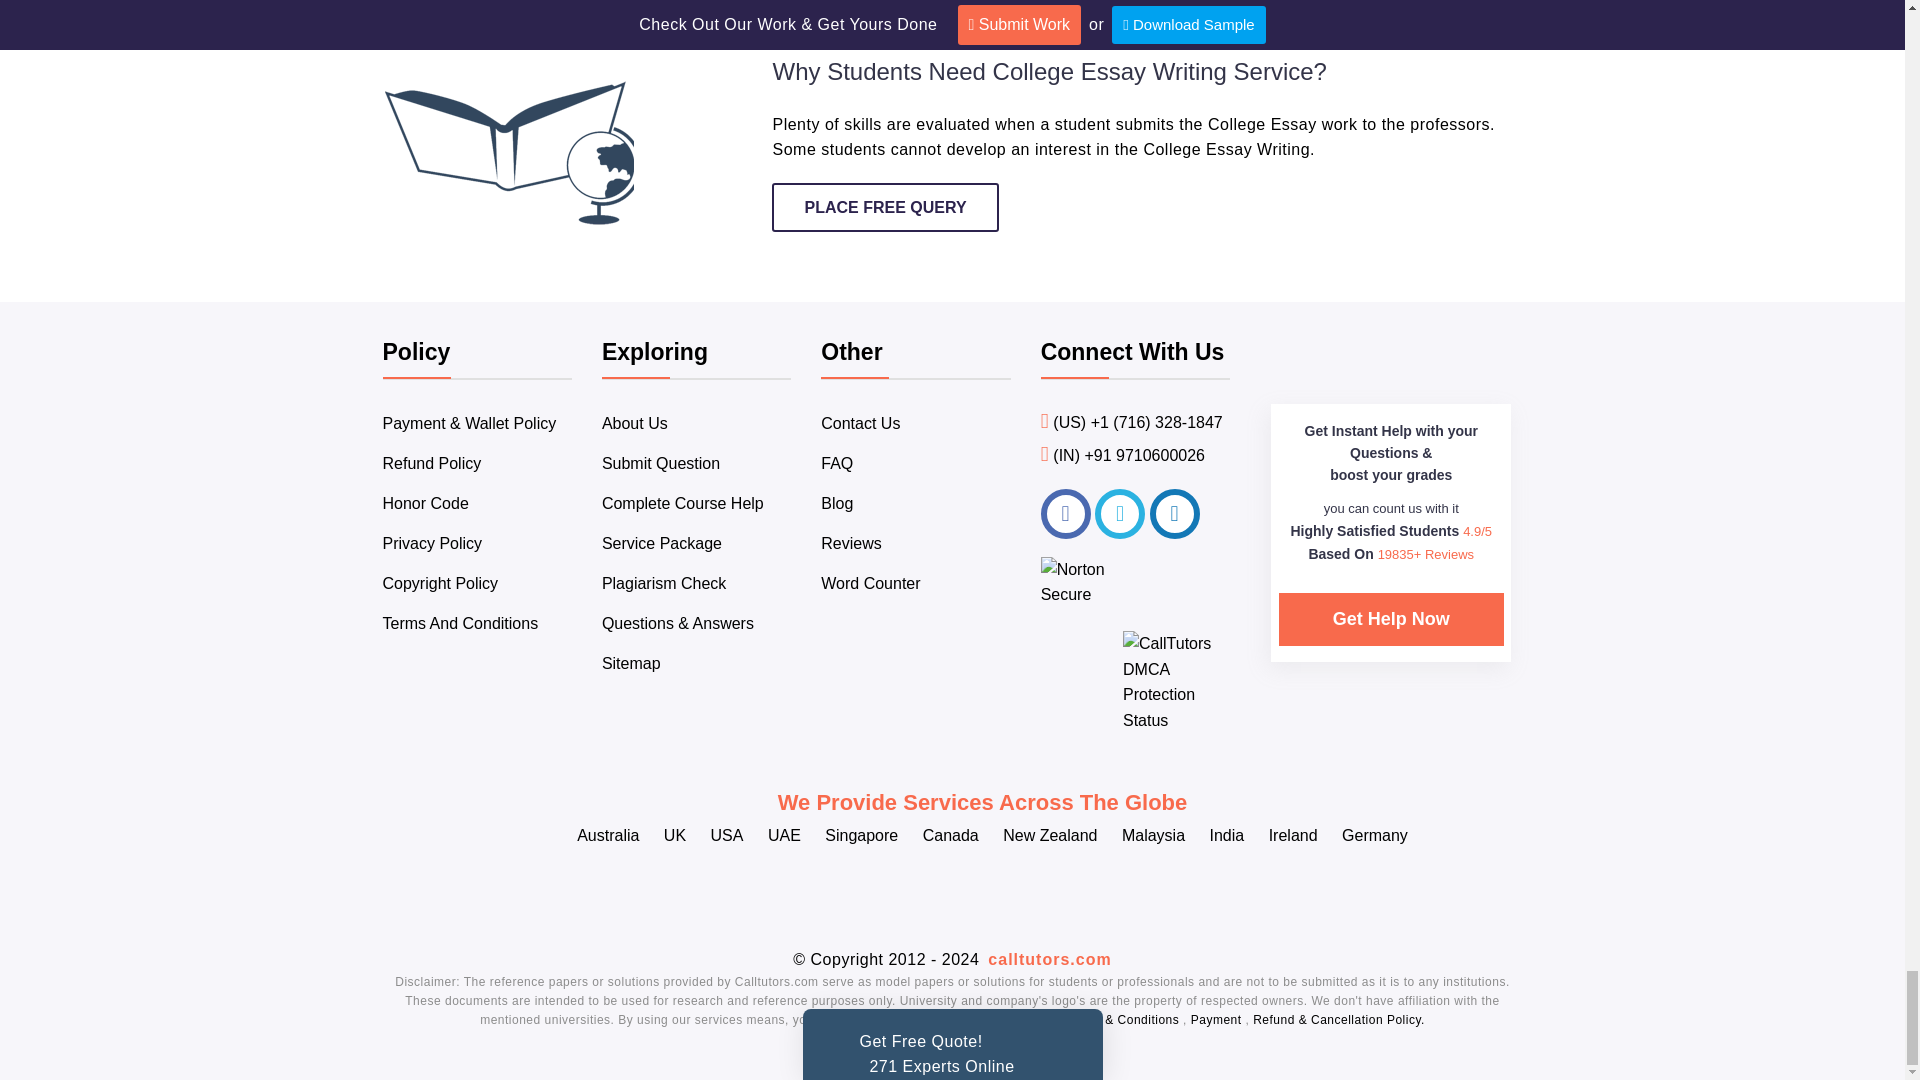 The width and height of the screenshot is (1920, 1080). Describe the element at coordinates (1176, 720) in the screenshot. I see `CallTutors DMCA.com Protection Status` at that location.